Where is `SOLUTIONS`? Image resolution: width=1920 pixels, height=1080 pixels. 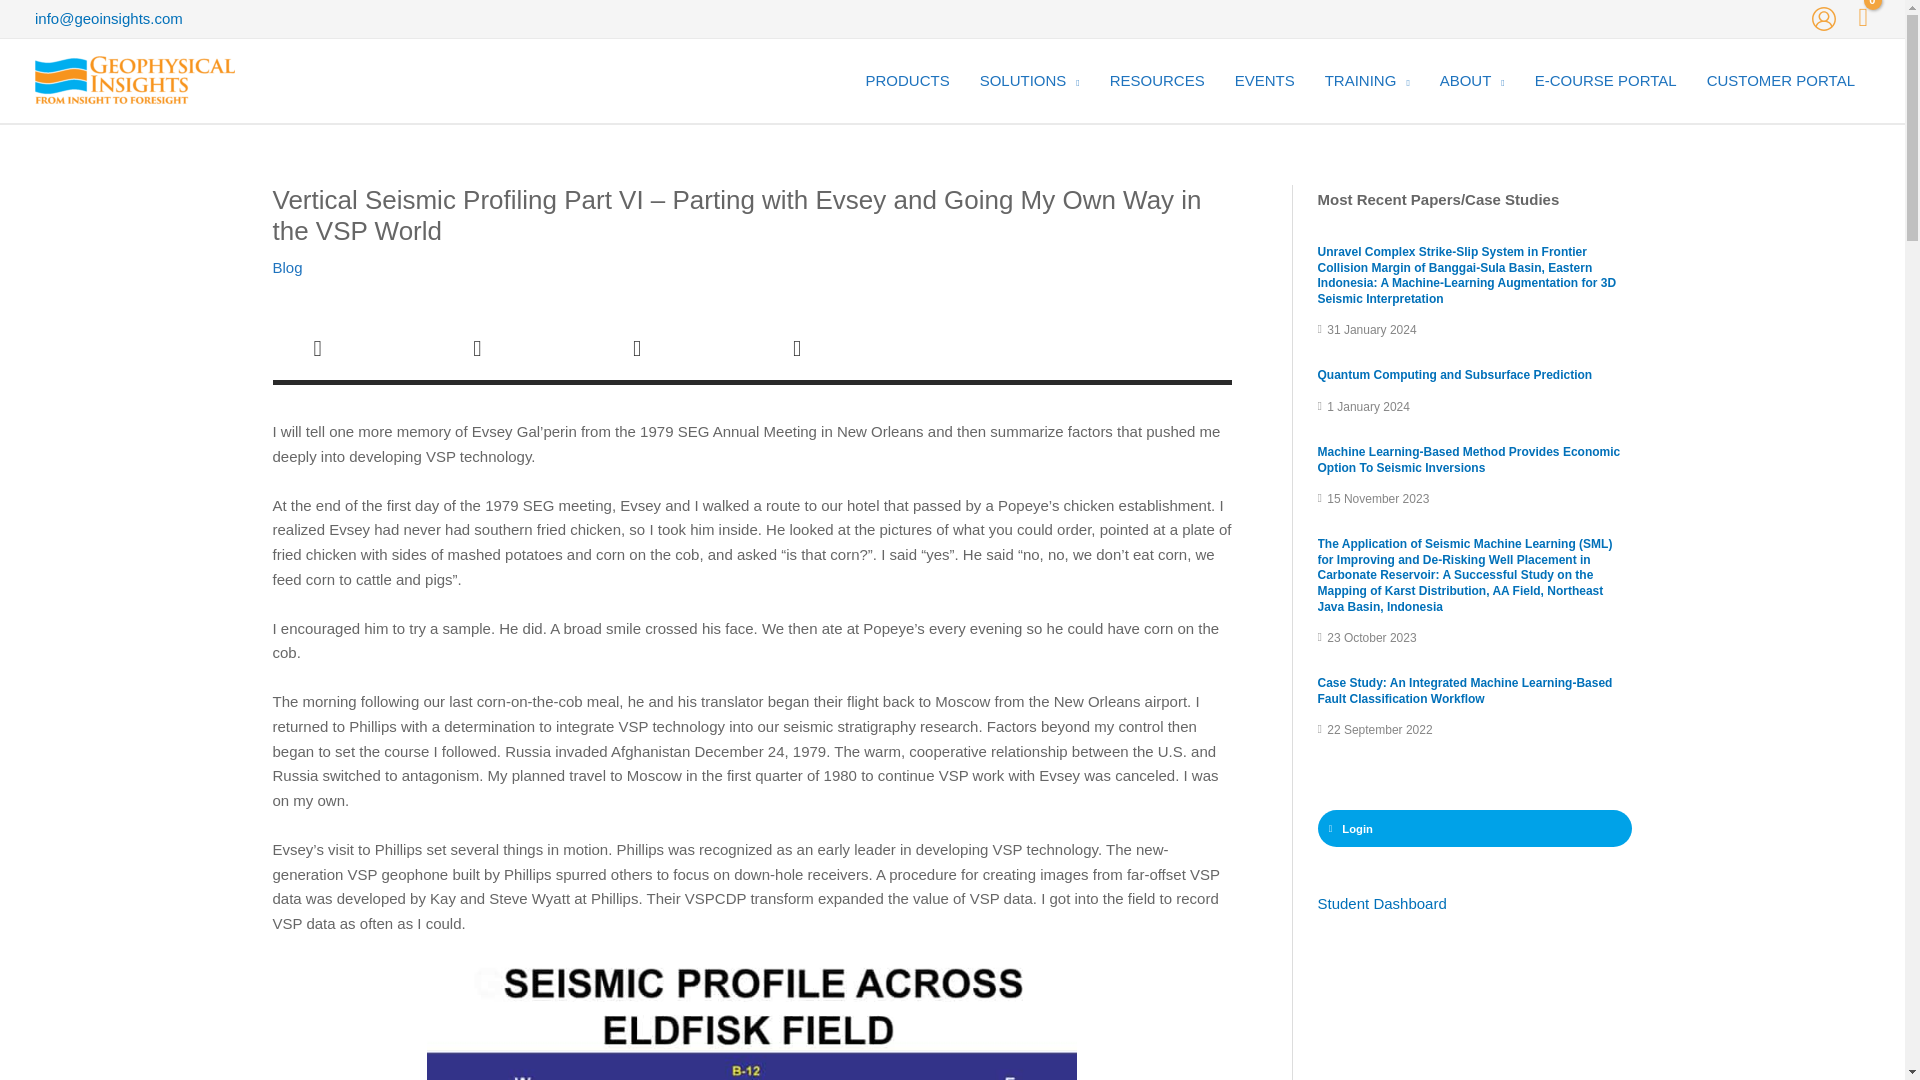 SOLUTIONS is located at coordinates (1030, 80).